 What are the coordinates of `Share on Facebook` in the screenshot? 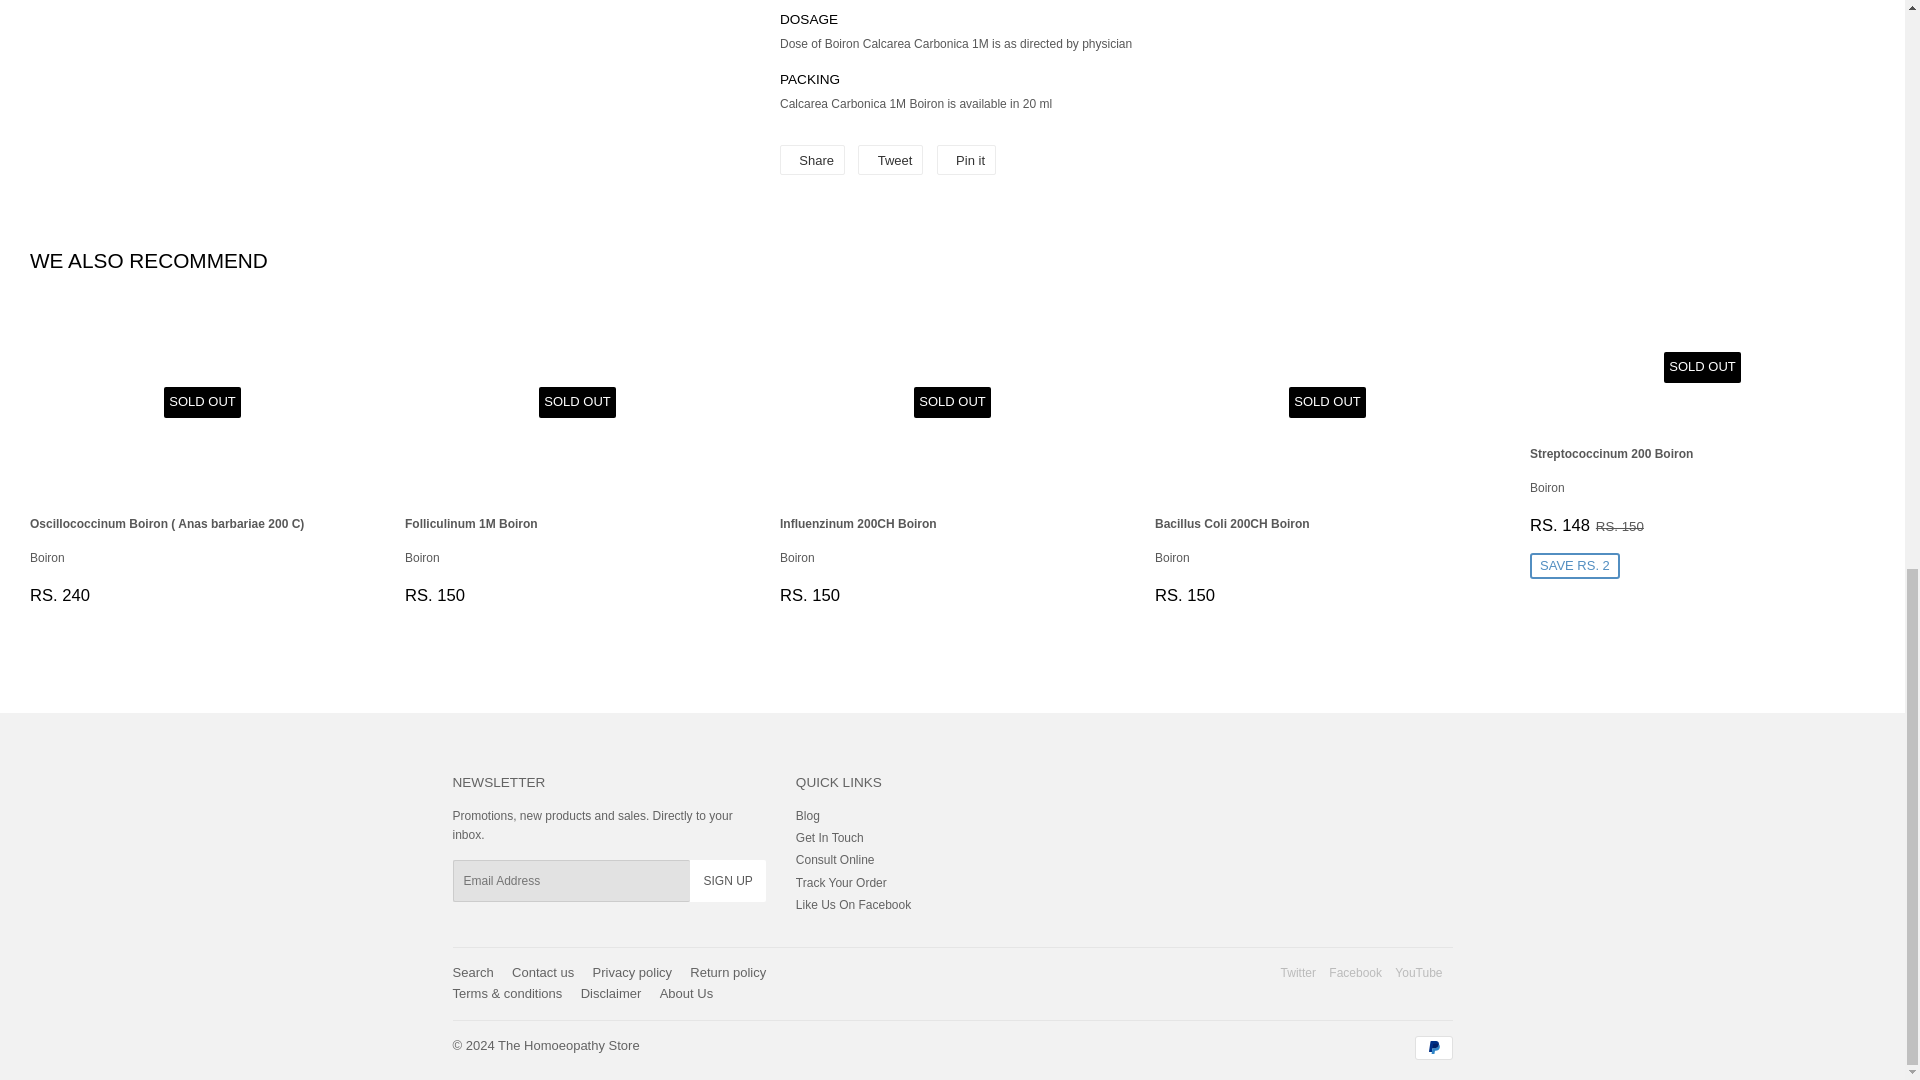 It's located at (812, 159).